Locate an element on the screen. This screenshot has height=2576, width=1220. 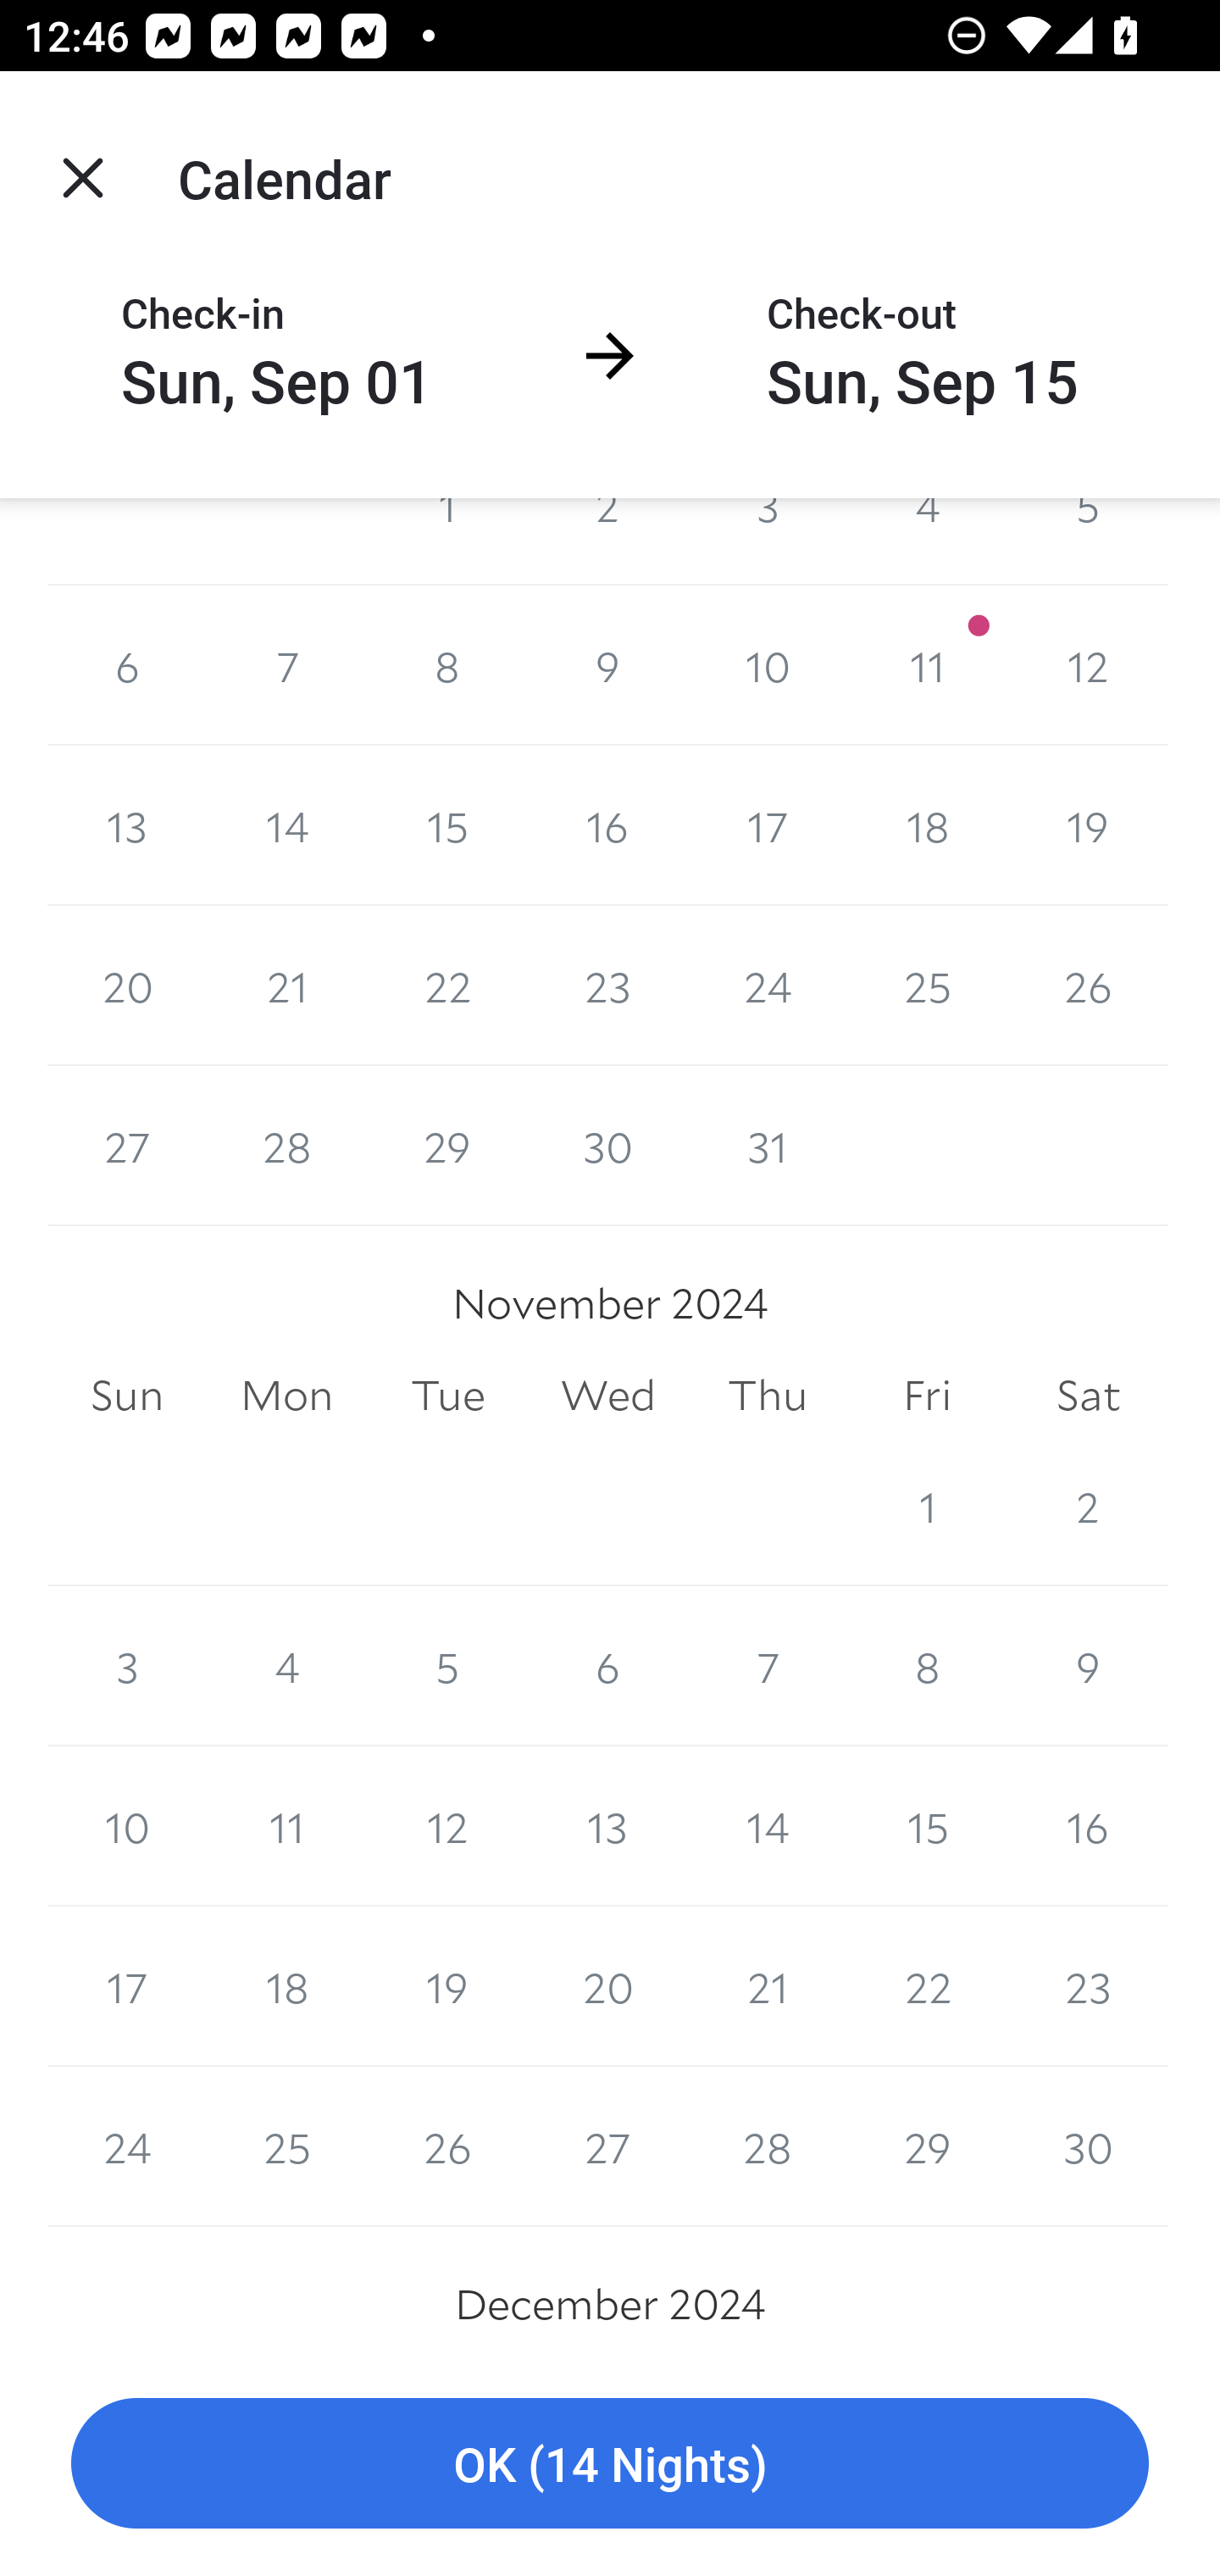
12 12 November 2024 is located at coordinates (447, 1826).